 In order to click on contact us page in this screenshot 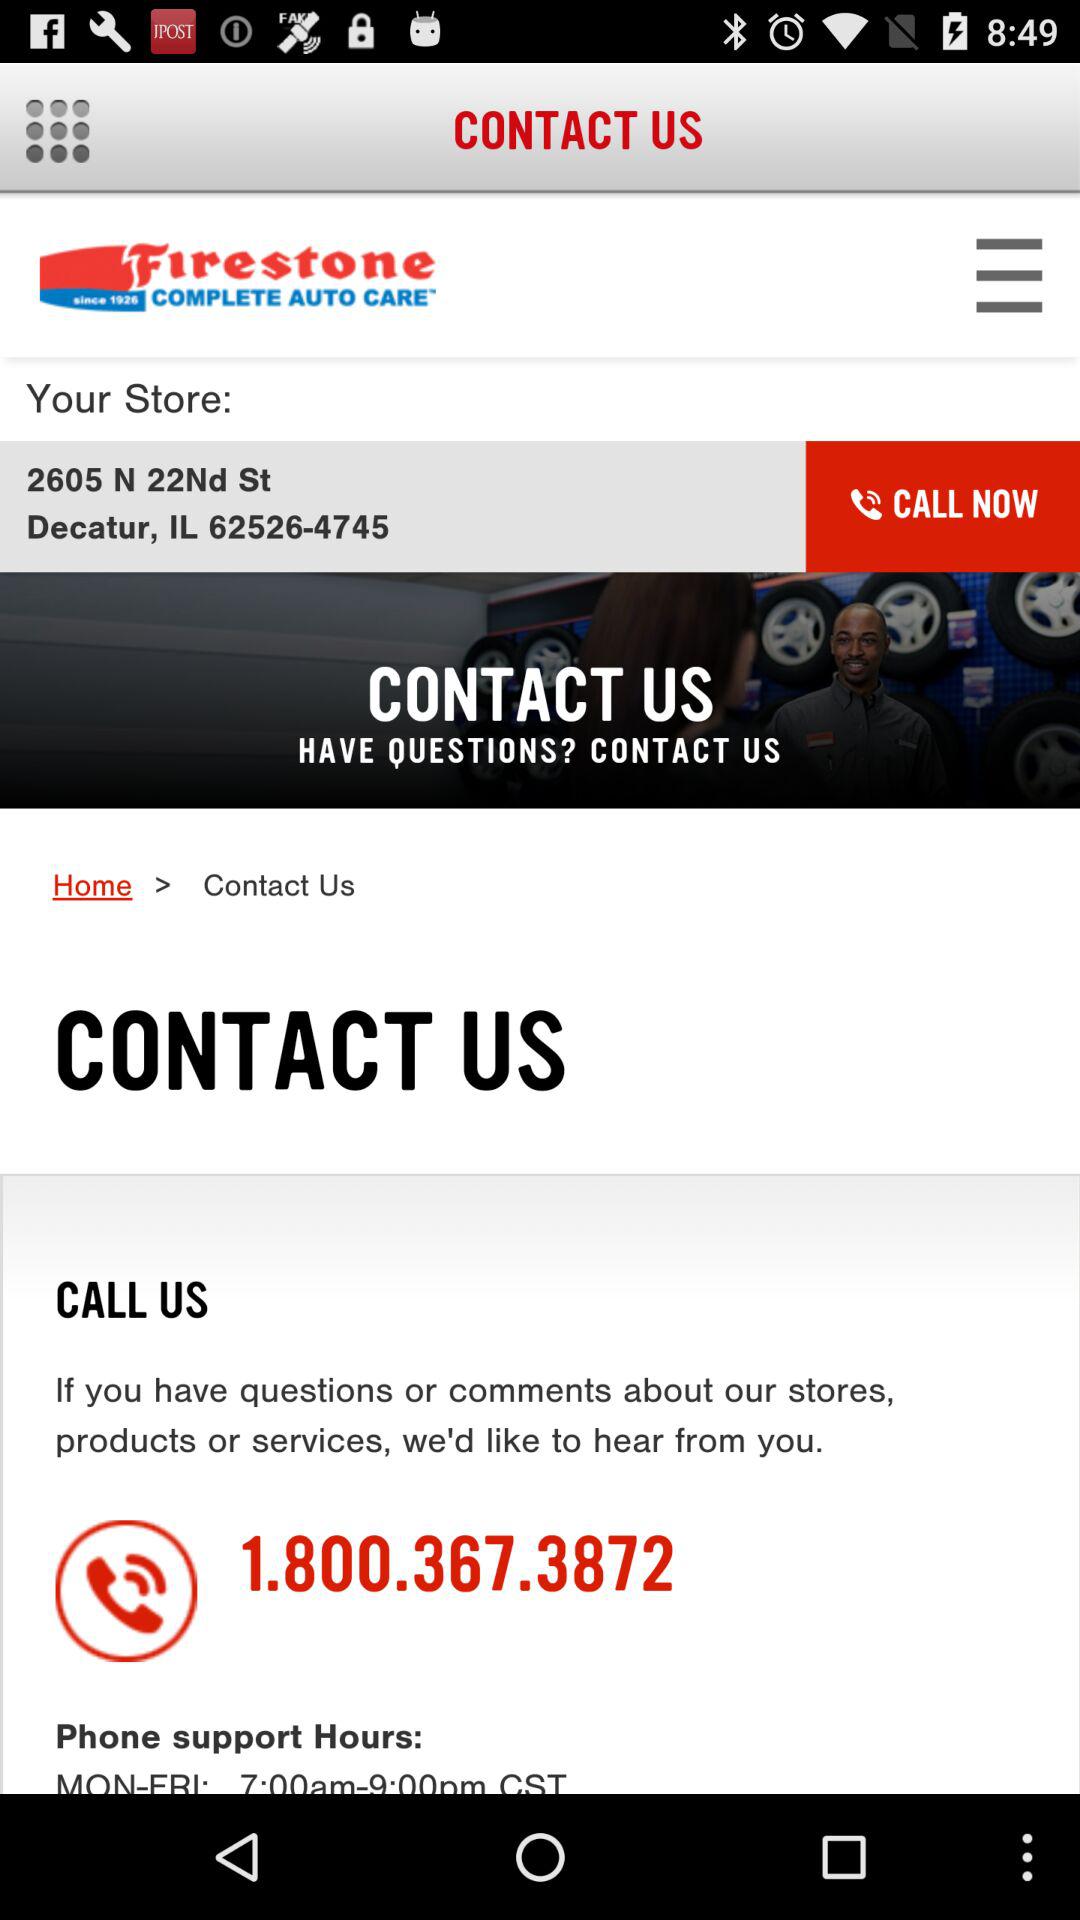, I will do `click(540, 996)`.